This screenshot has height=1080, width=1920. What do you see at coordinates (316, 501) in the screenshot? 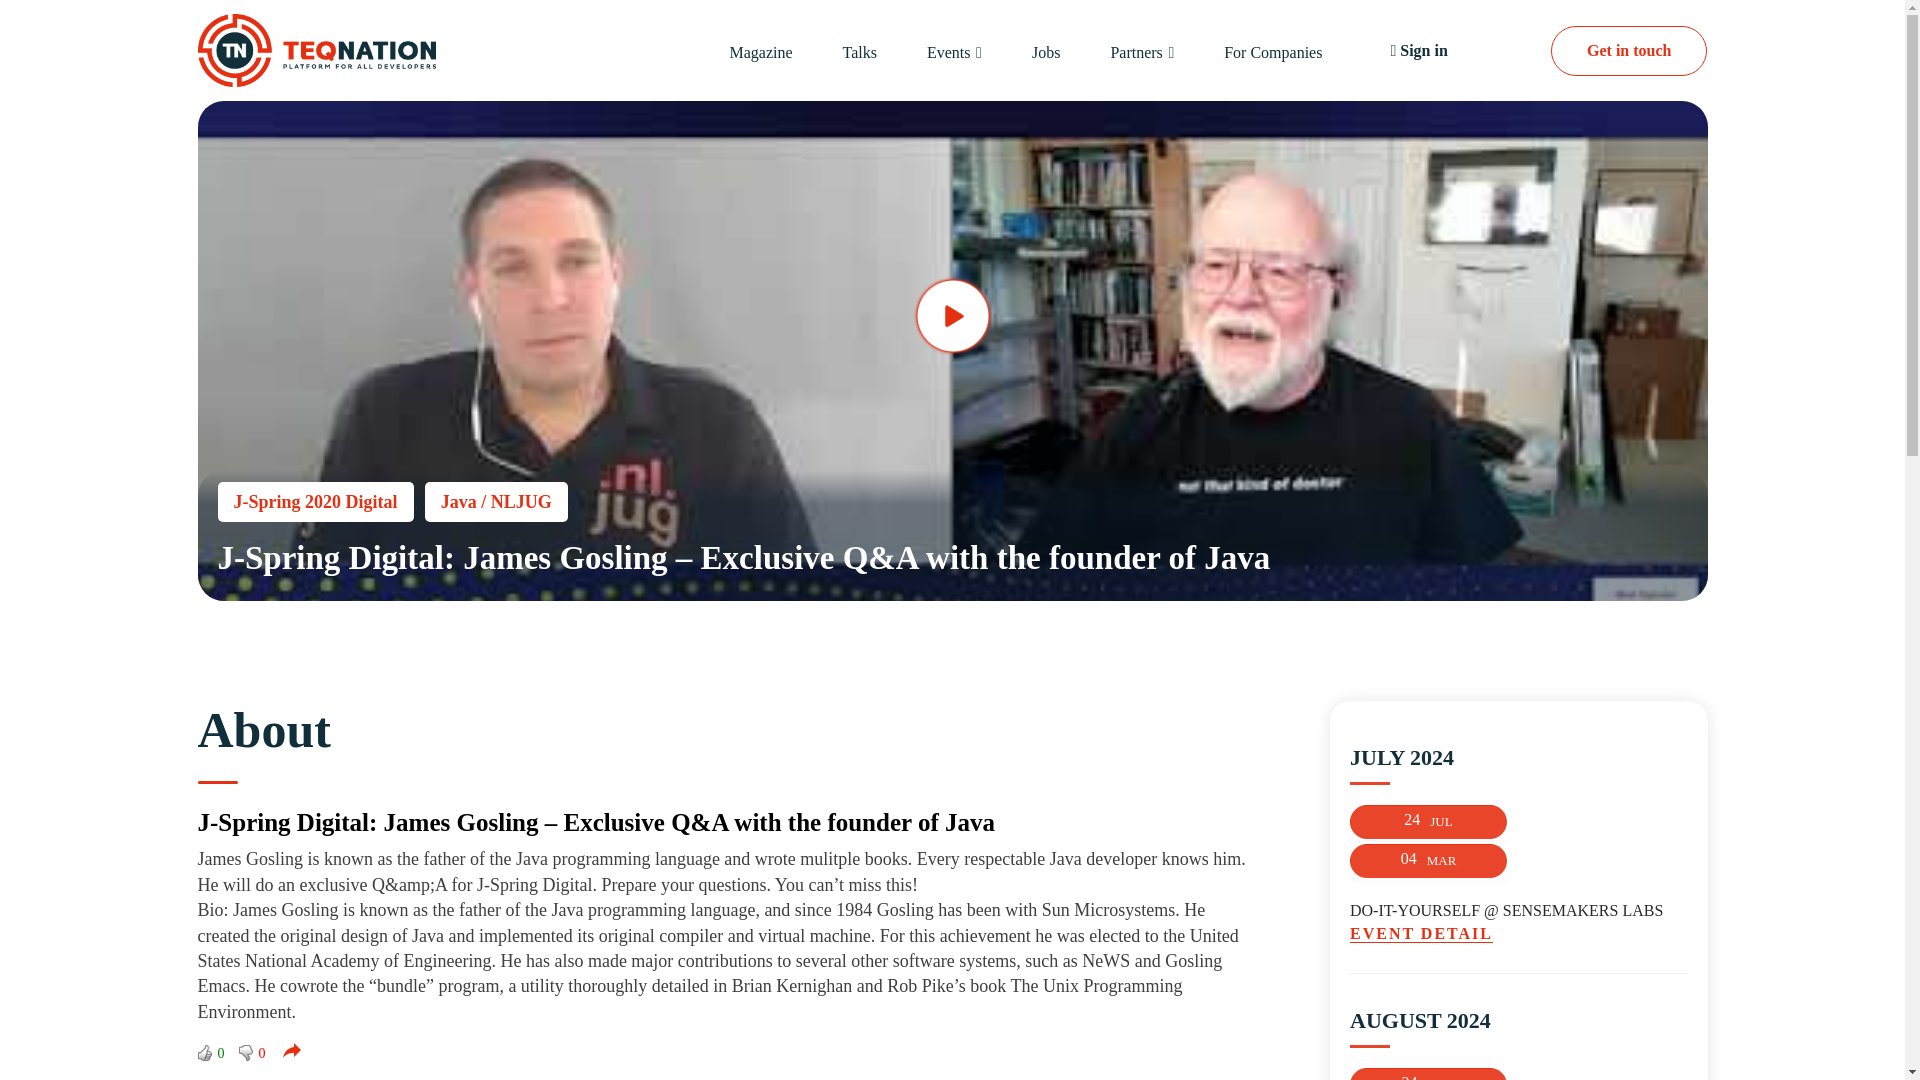
I see `J-Spring 2020 Digital` at bounding box center [316, 501].